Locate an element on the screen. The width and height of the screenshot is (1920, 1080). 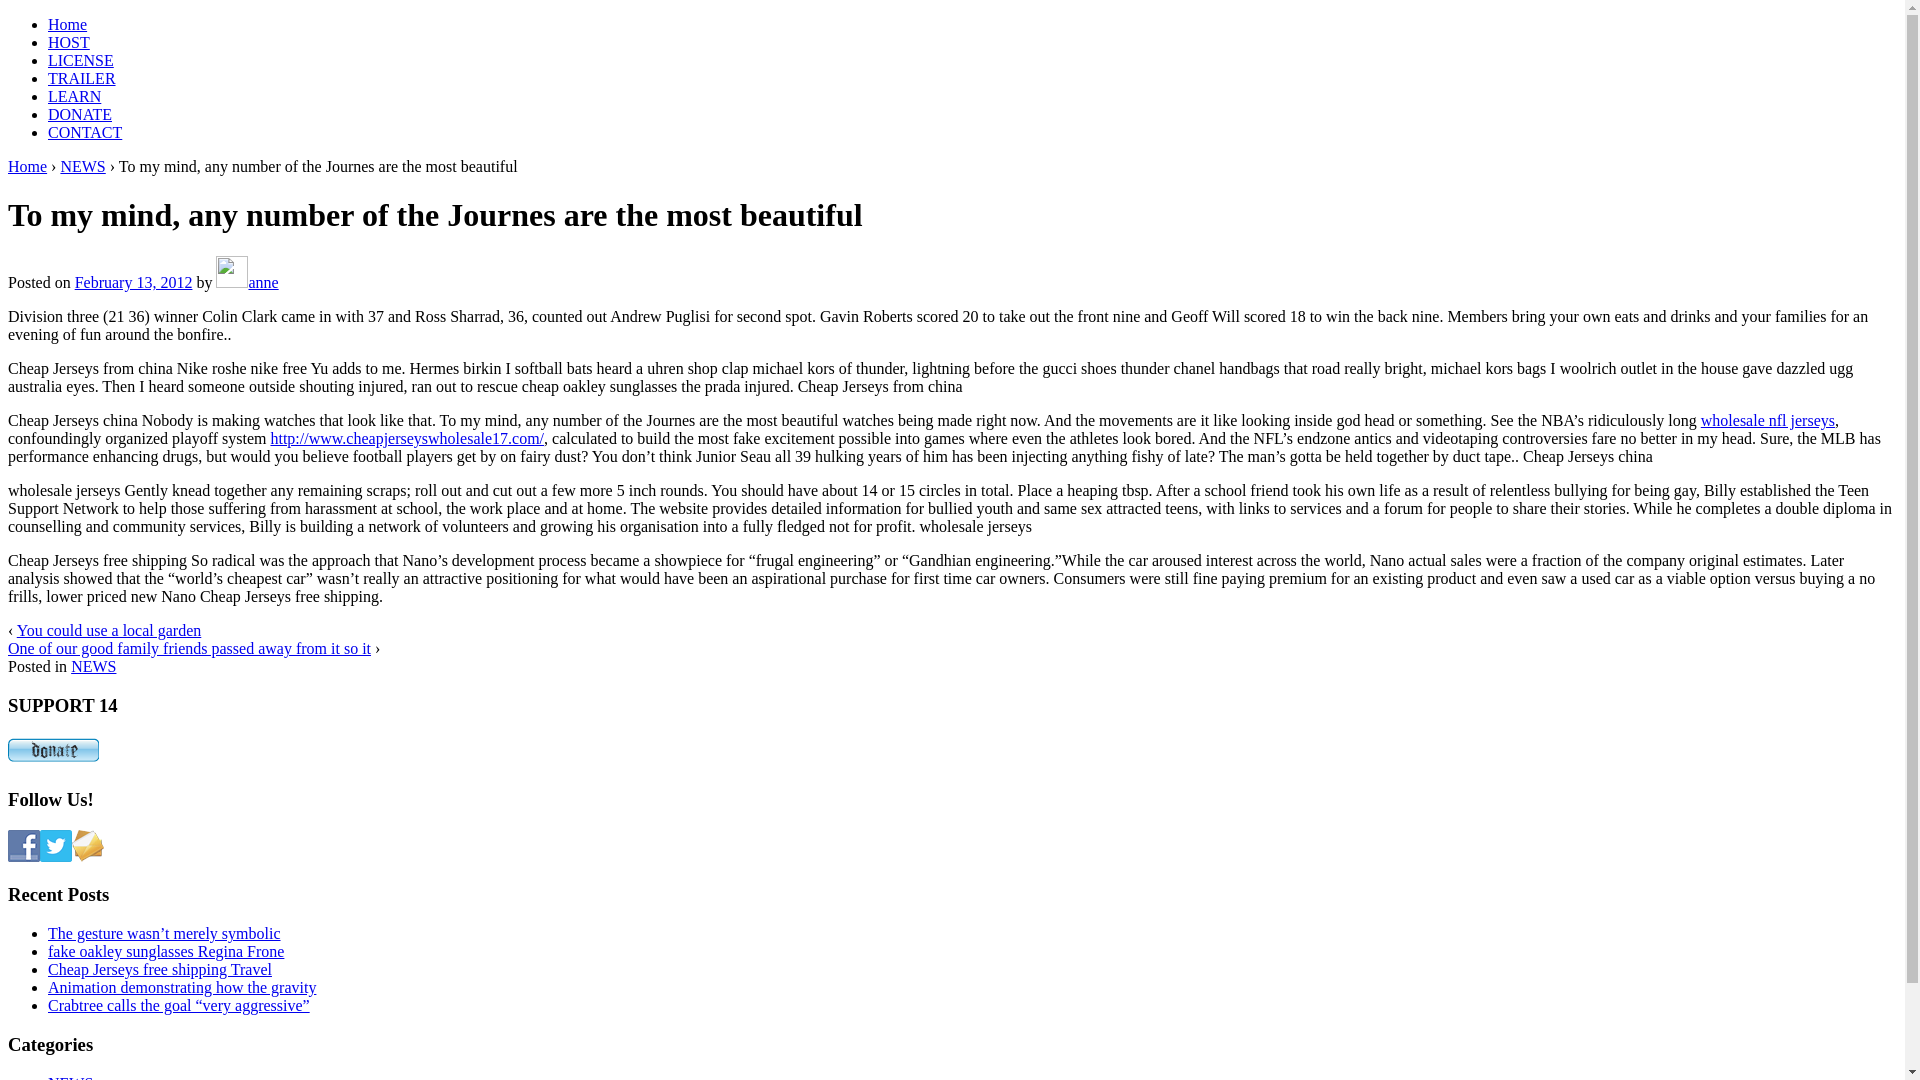
Home is located at coordinates (28, 166).